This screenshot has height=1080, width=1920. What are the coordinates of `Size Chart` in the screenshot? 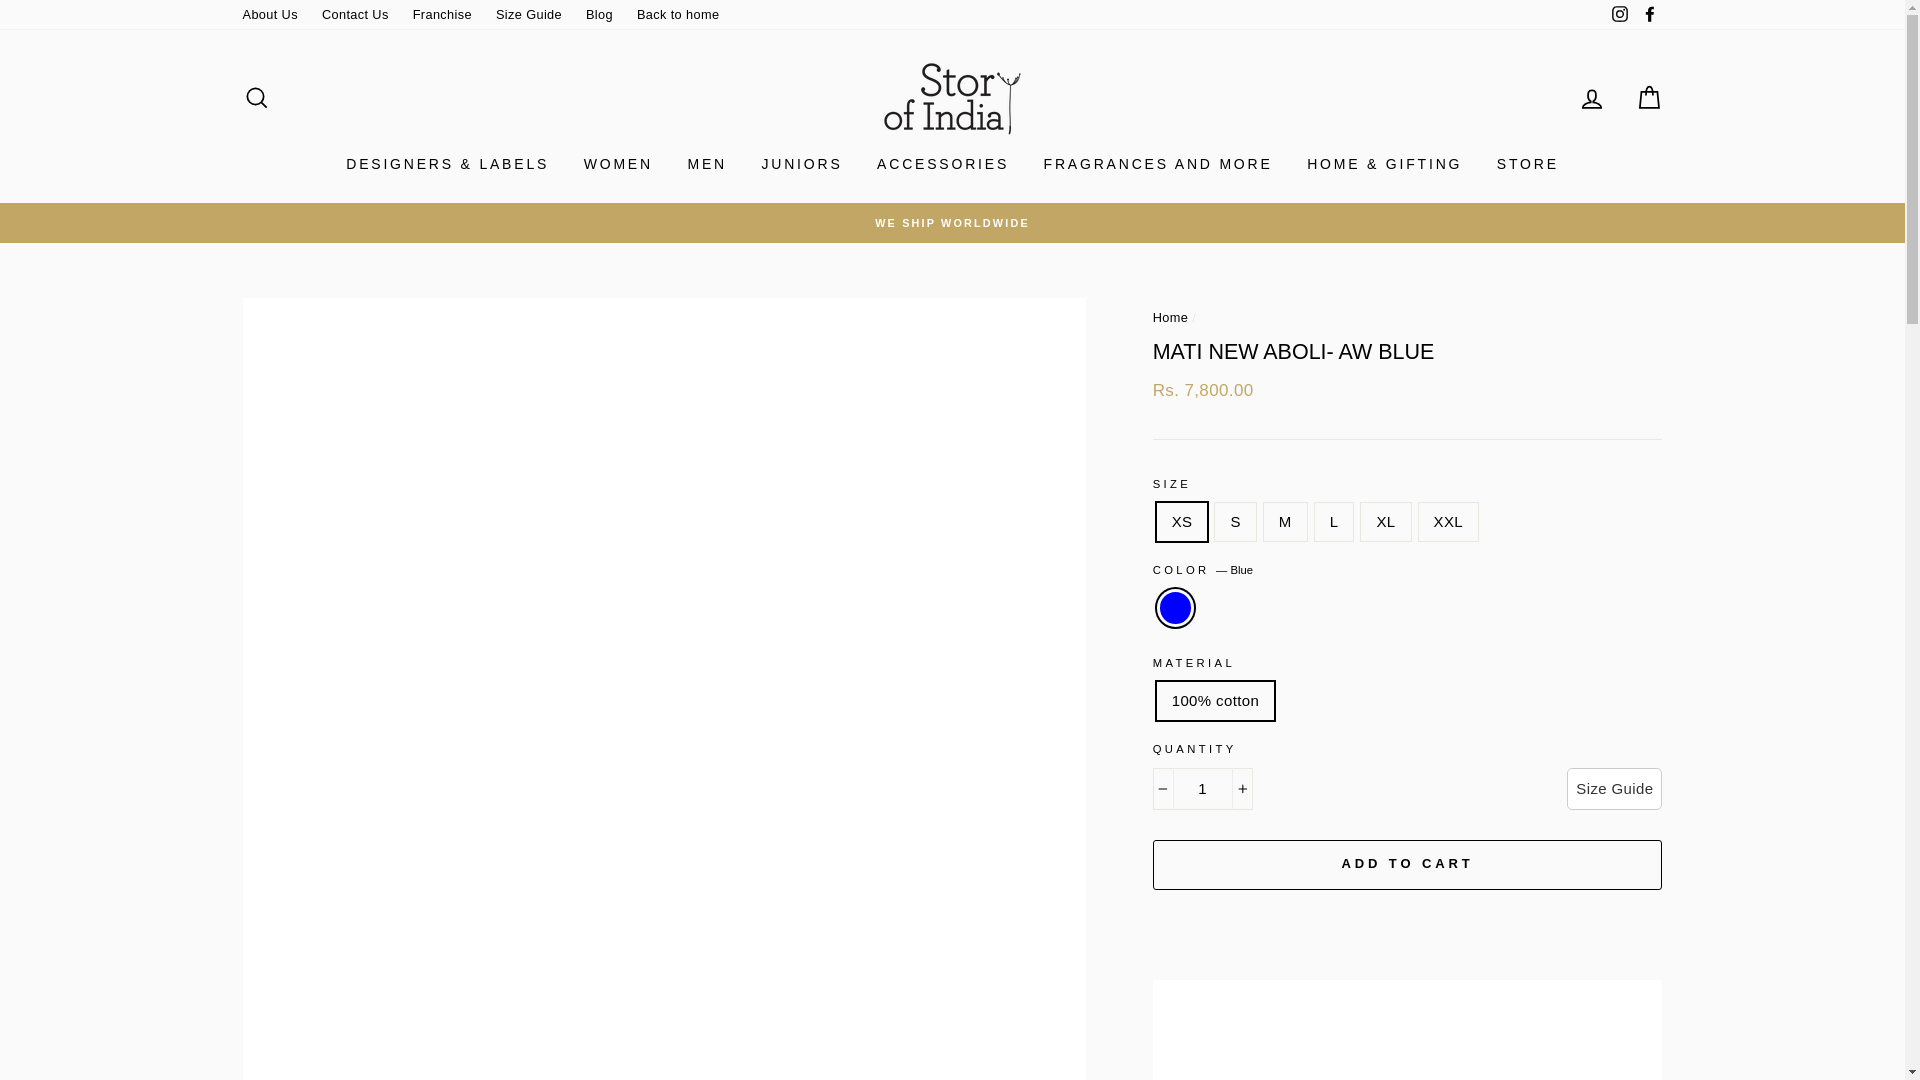 It's located at (1614, 788).